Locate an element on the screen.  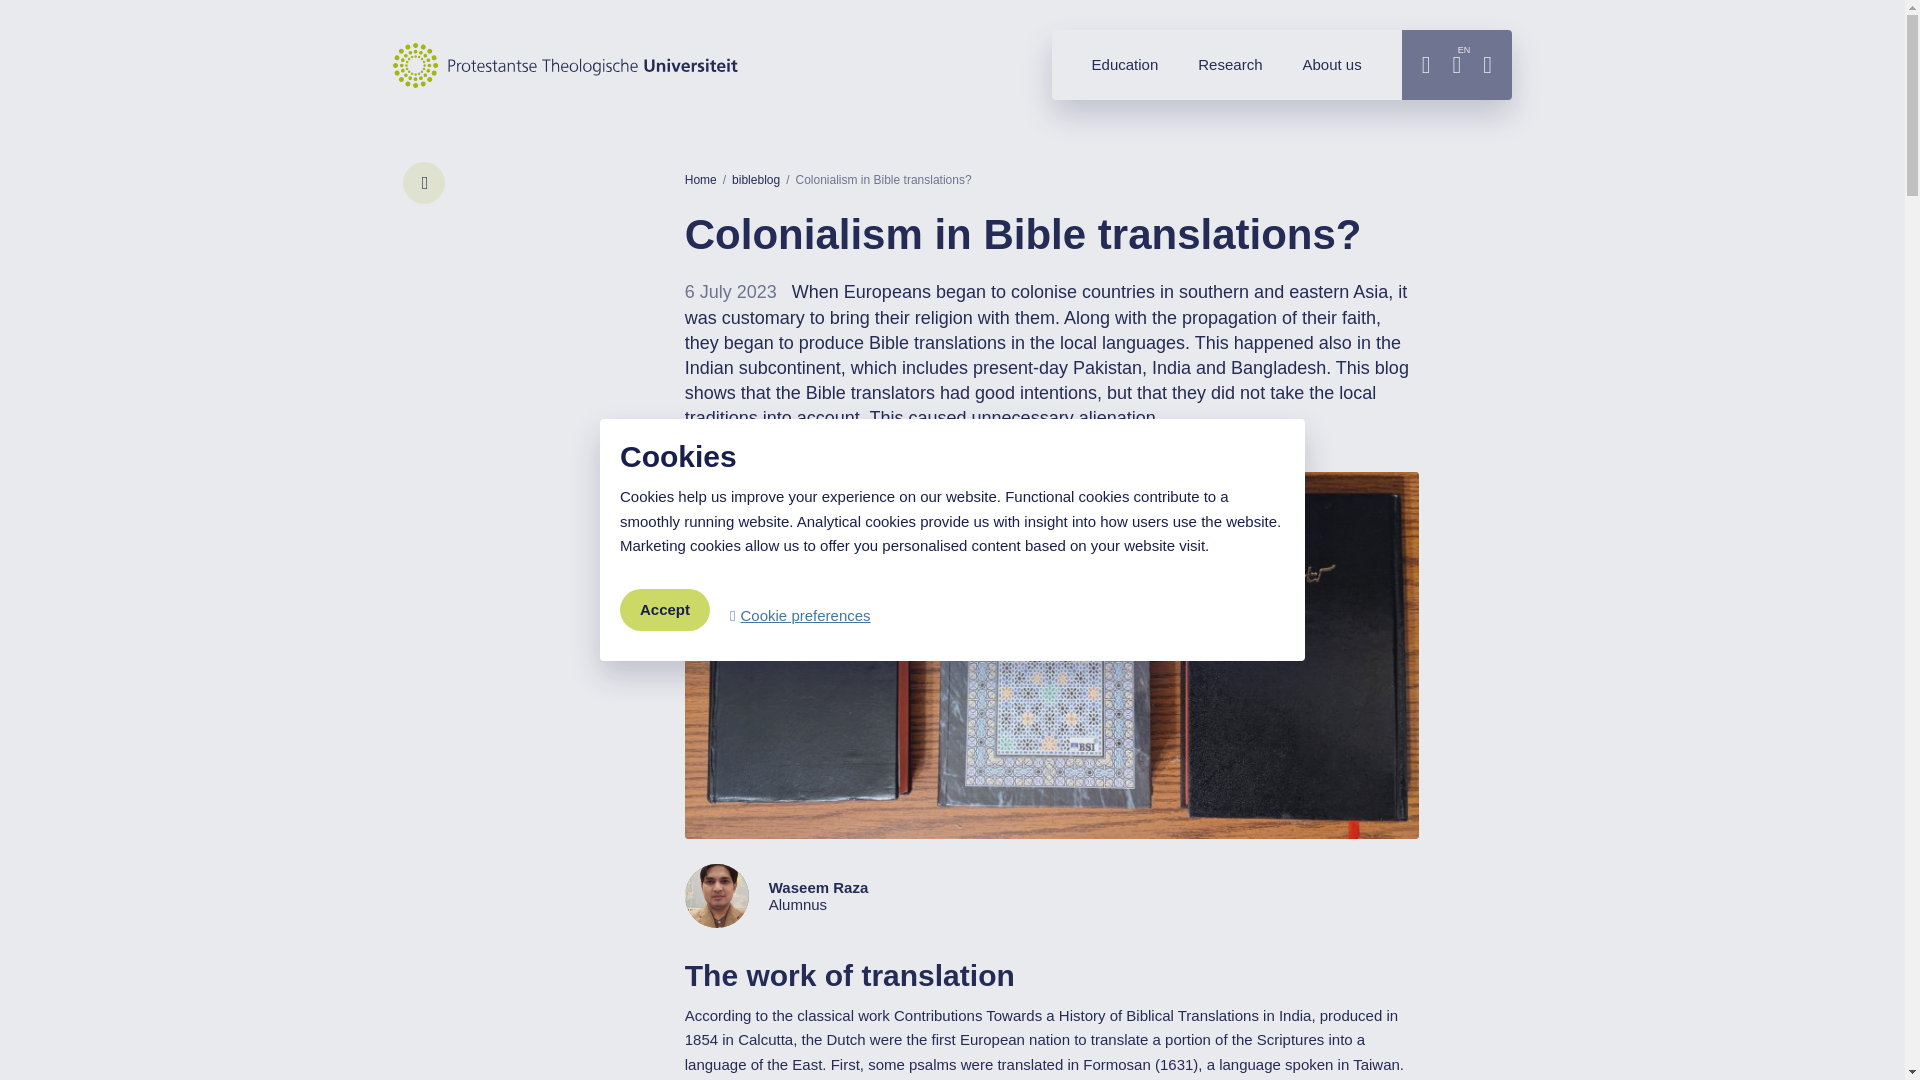
About us is located at coordinates (1331, 65).